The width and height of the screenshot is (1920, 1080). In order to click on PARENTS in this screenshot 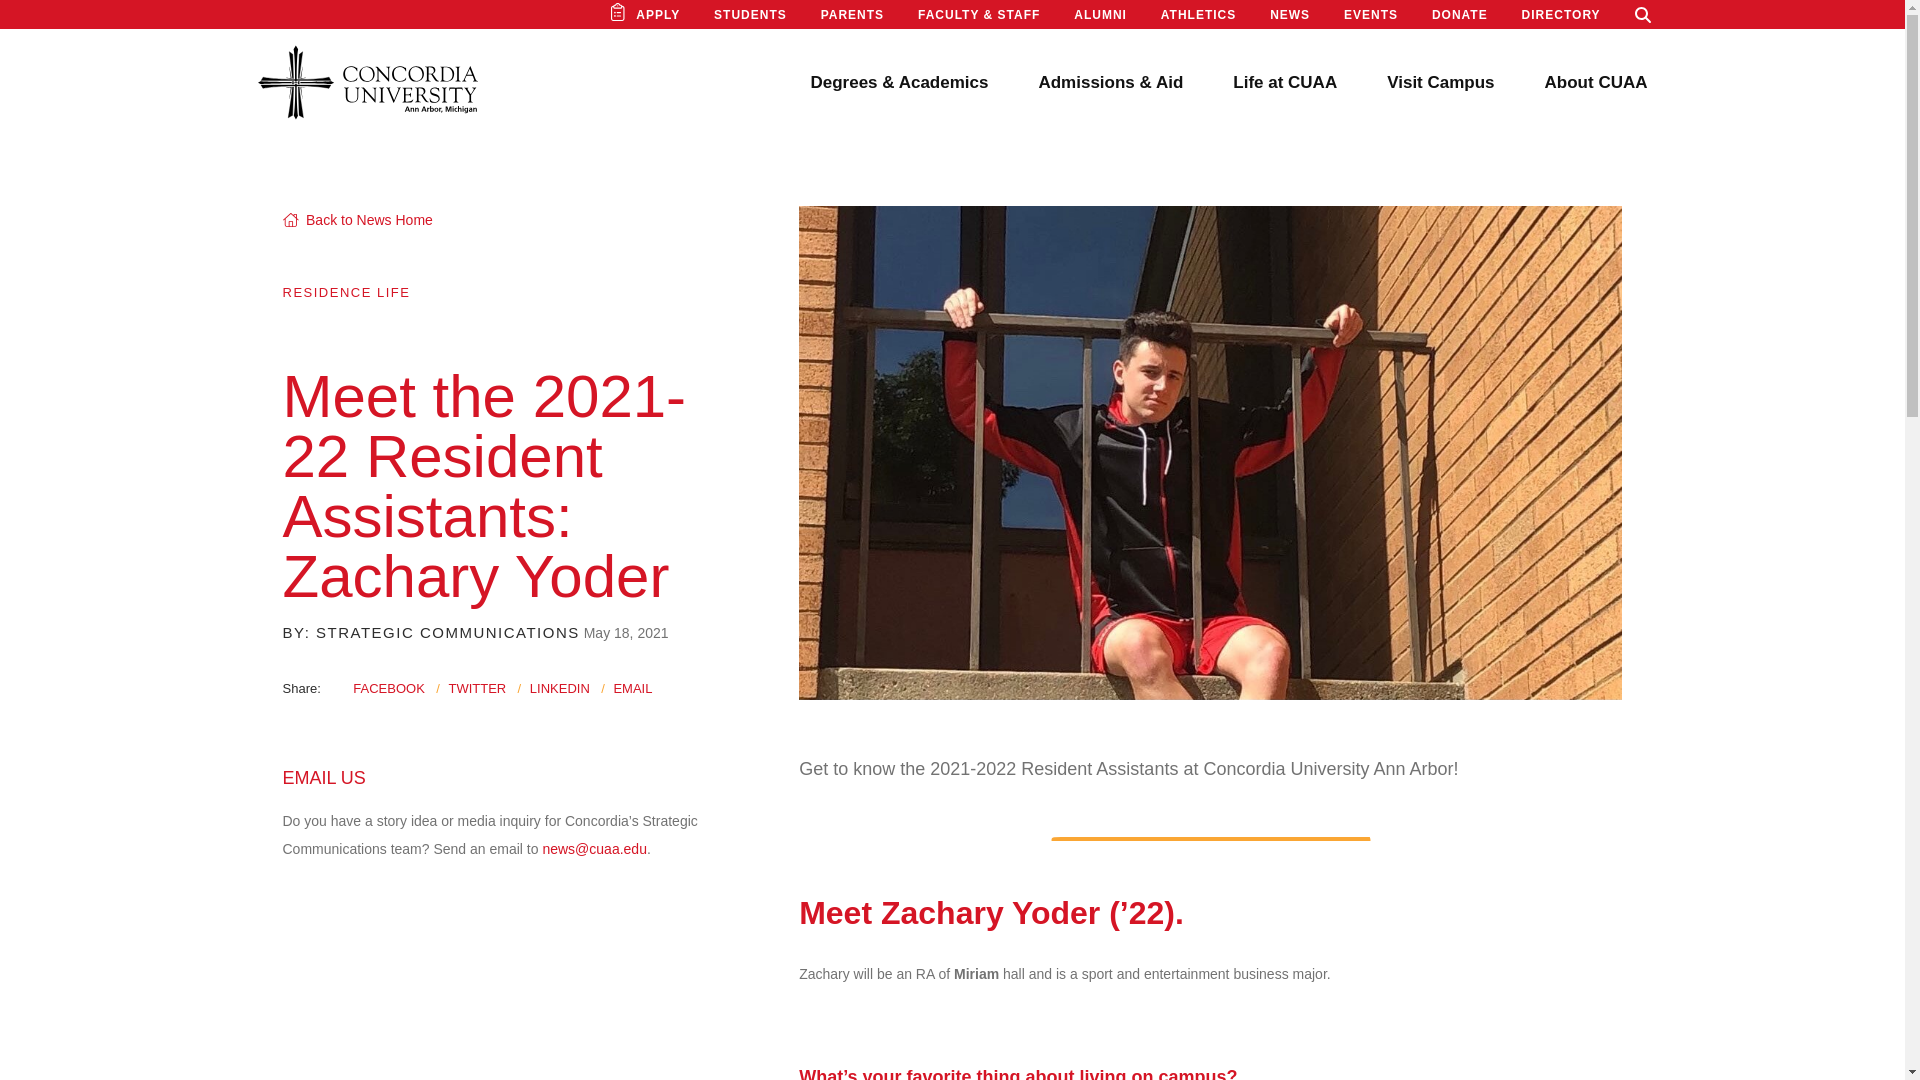, I will do `click(852, 15)`.